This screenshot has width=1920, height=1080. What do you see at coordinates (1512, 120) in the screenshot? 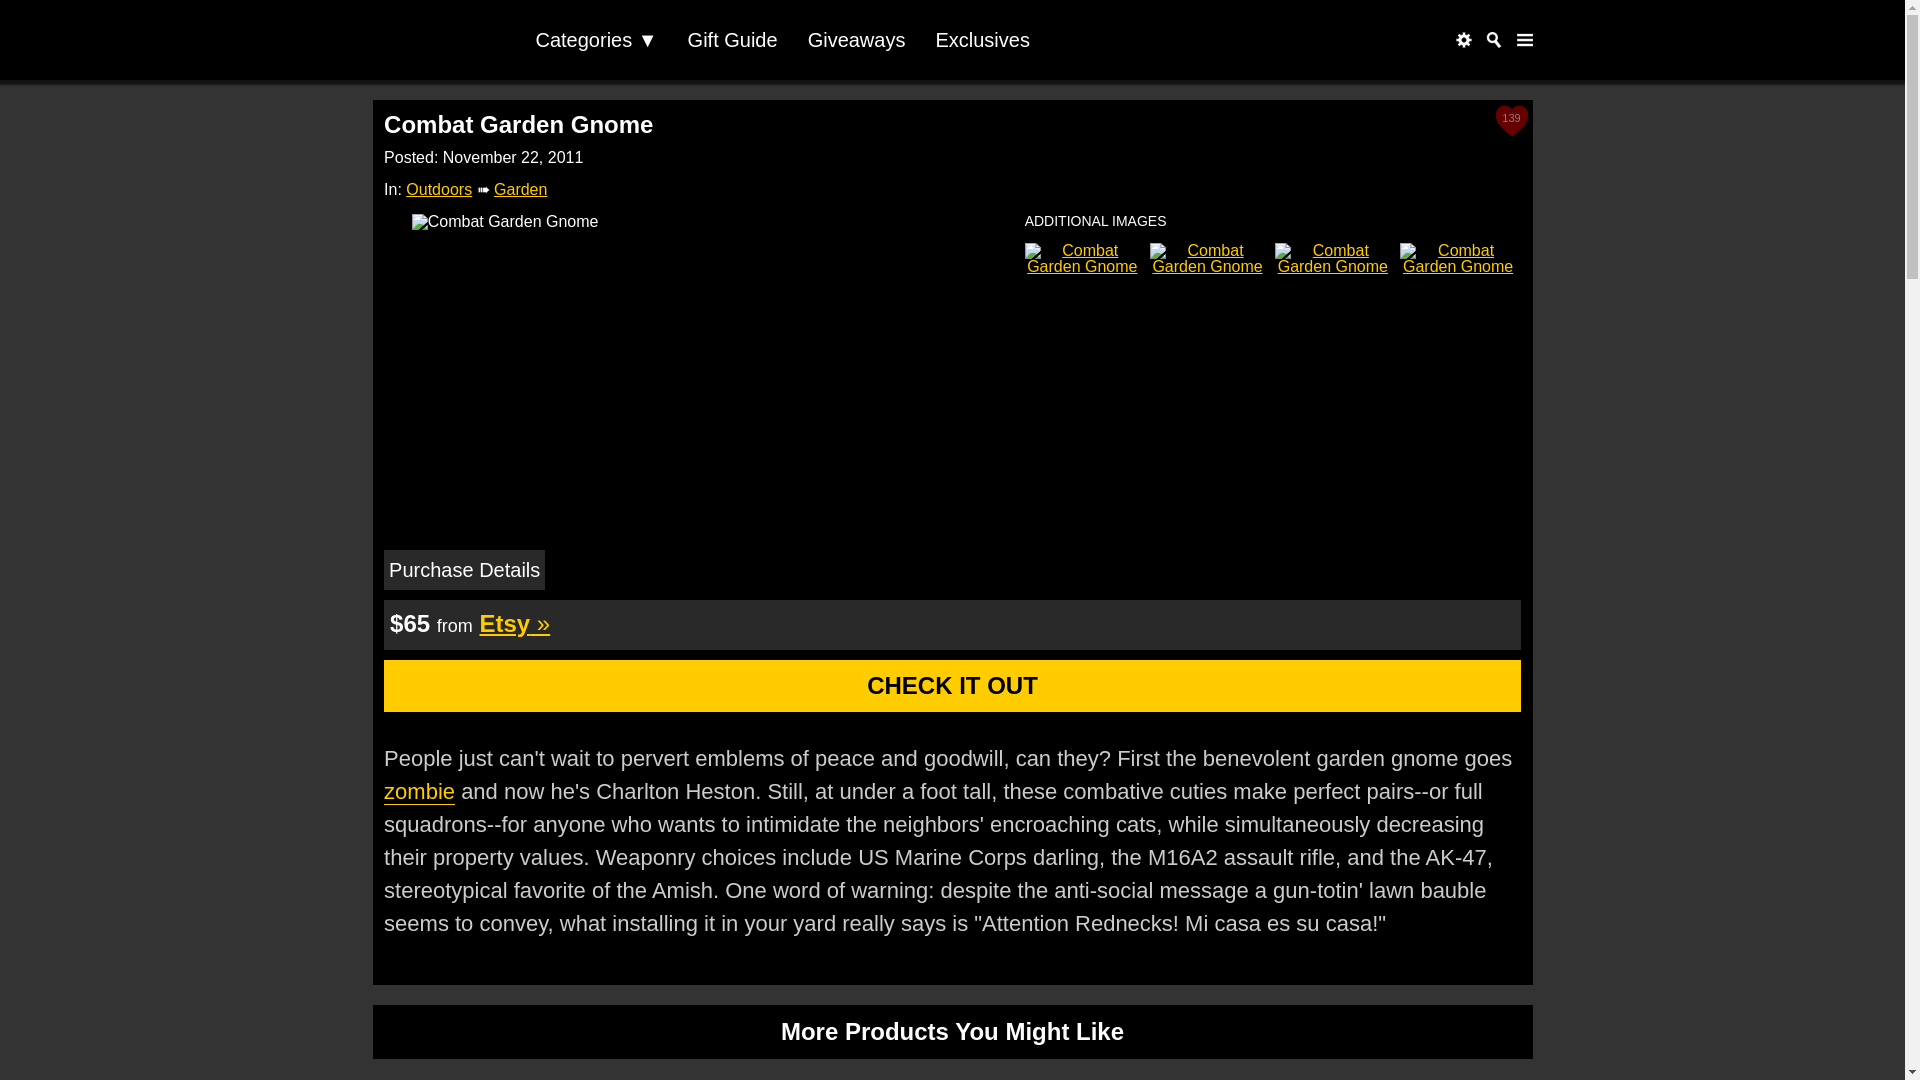
I see `139` at bounding box center [1512, 120].